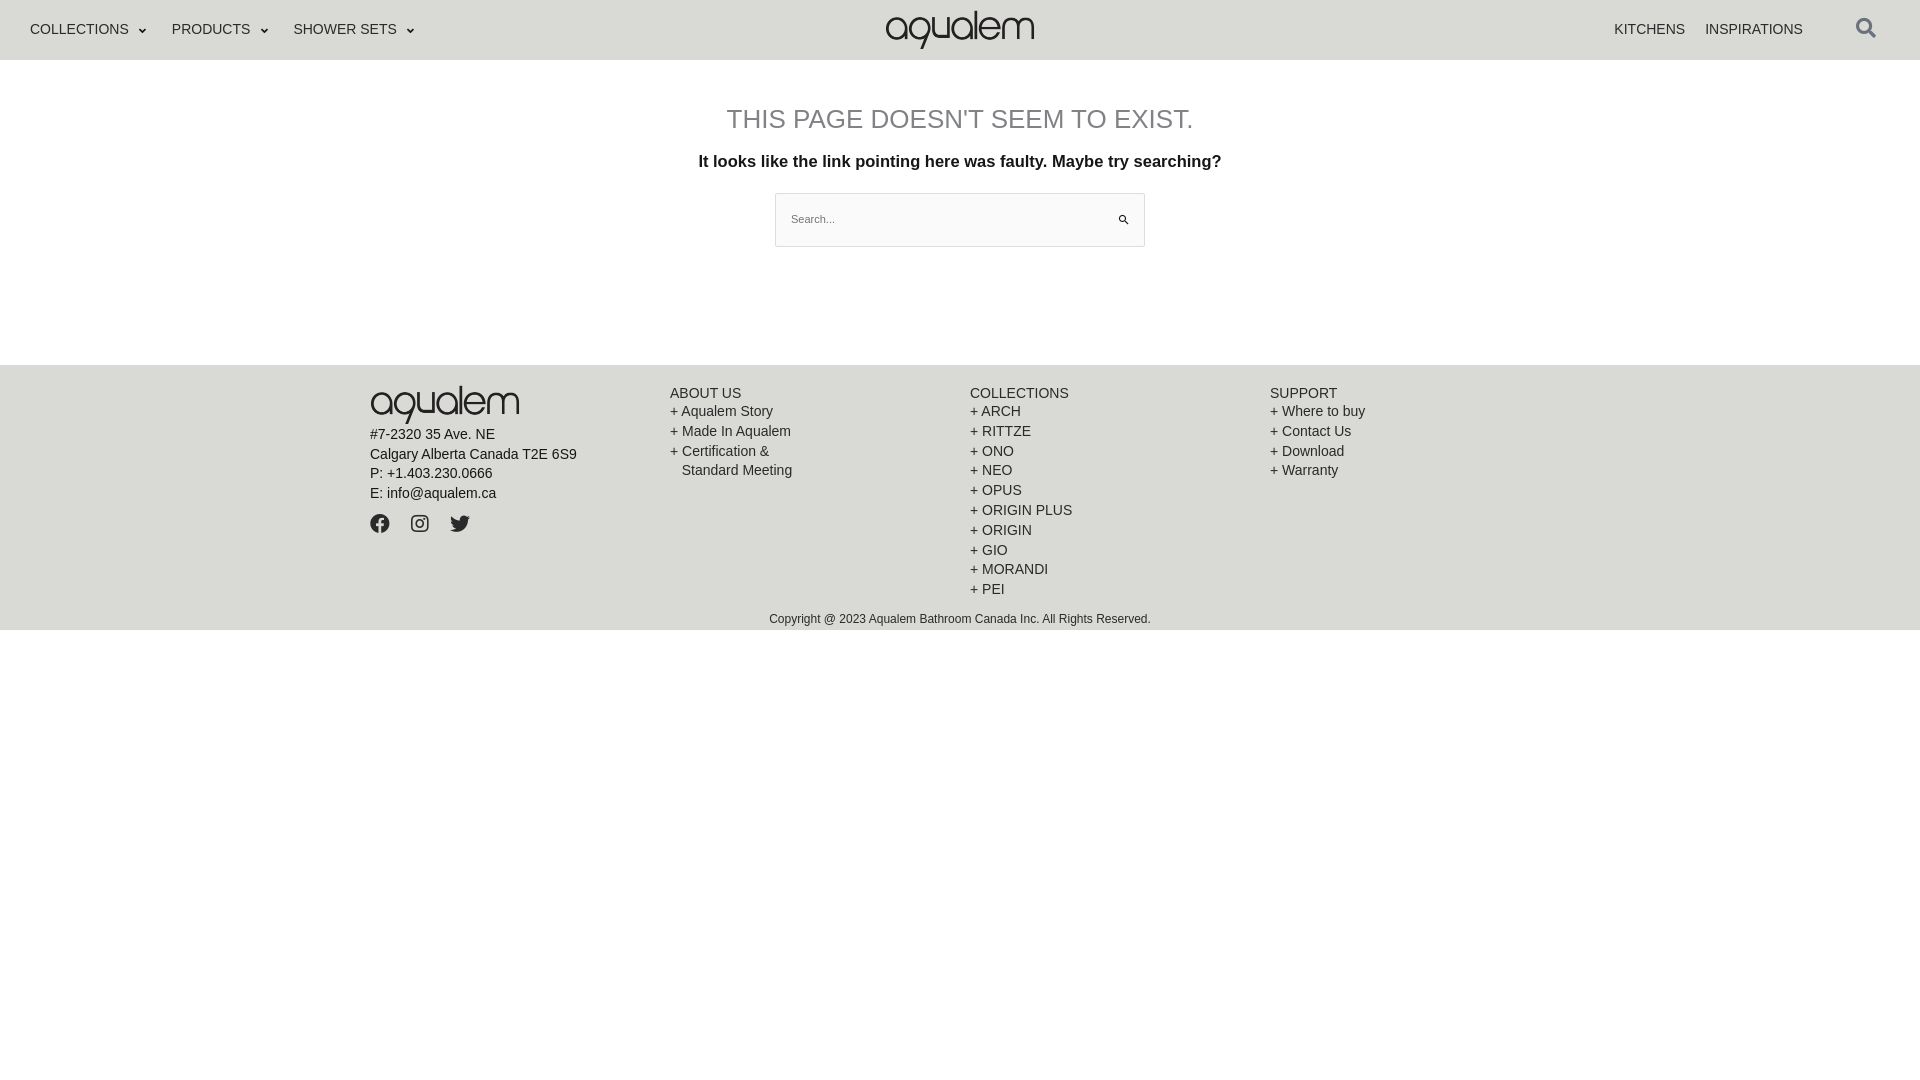 The image size is (1920, 1080). What do you see at coordinates (1754, 30) in the screenshot?
I see `INSPIRATIONS` at bounding box center [1754, 30].